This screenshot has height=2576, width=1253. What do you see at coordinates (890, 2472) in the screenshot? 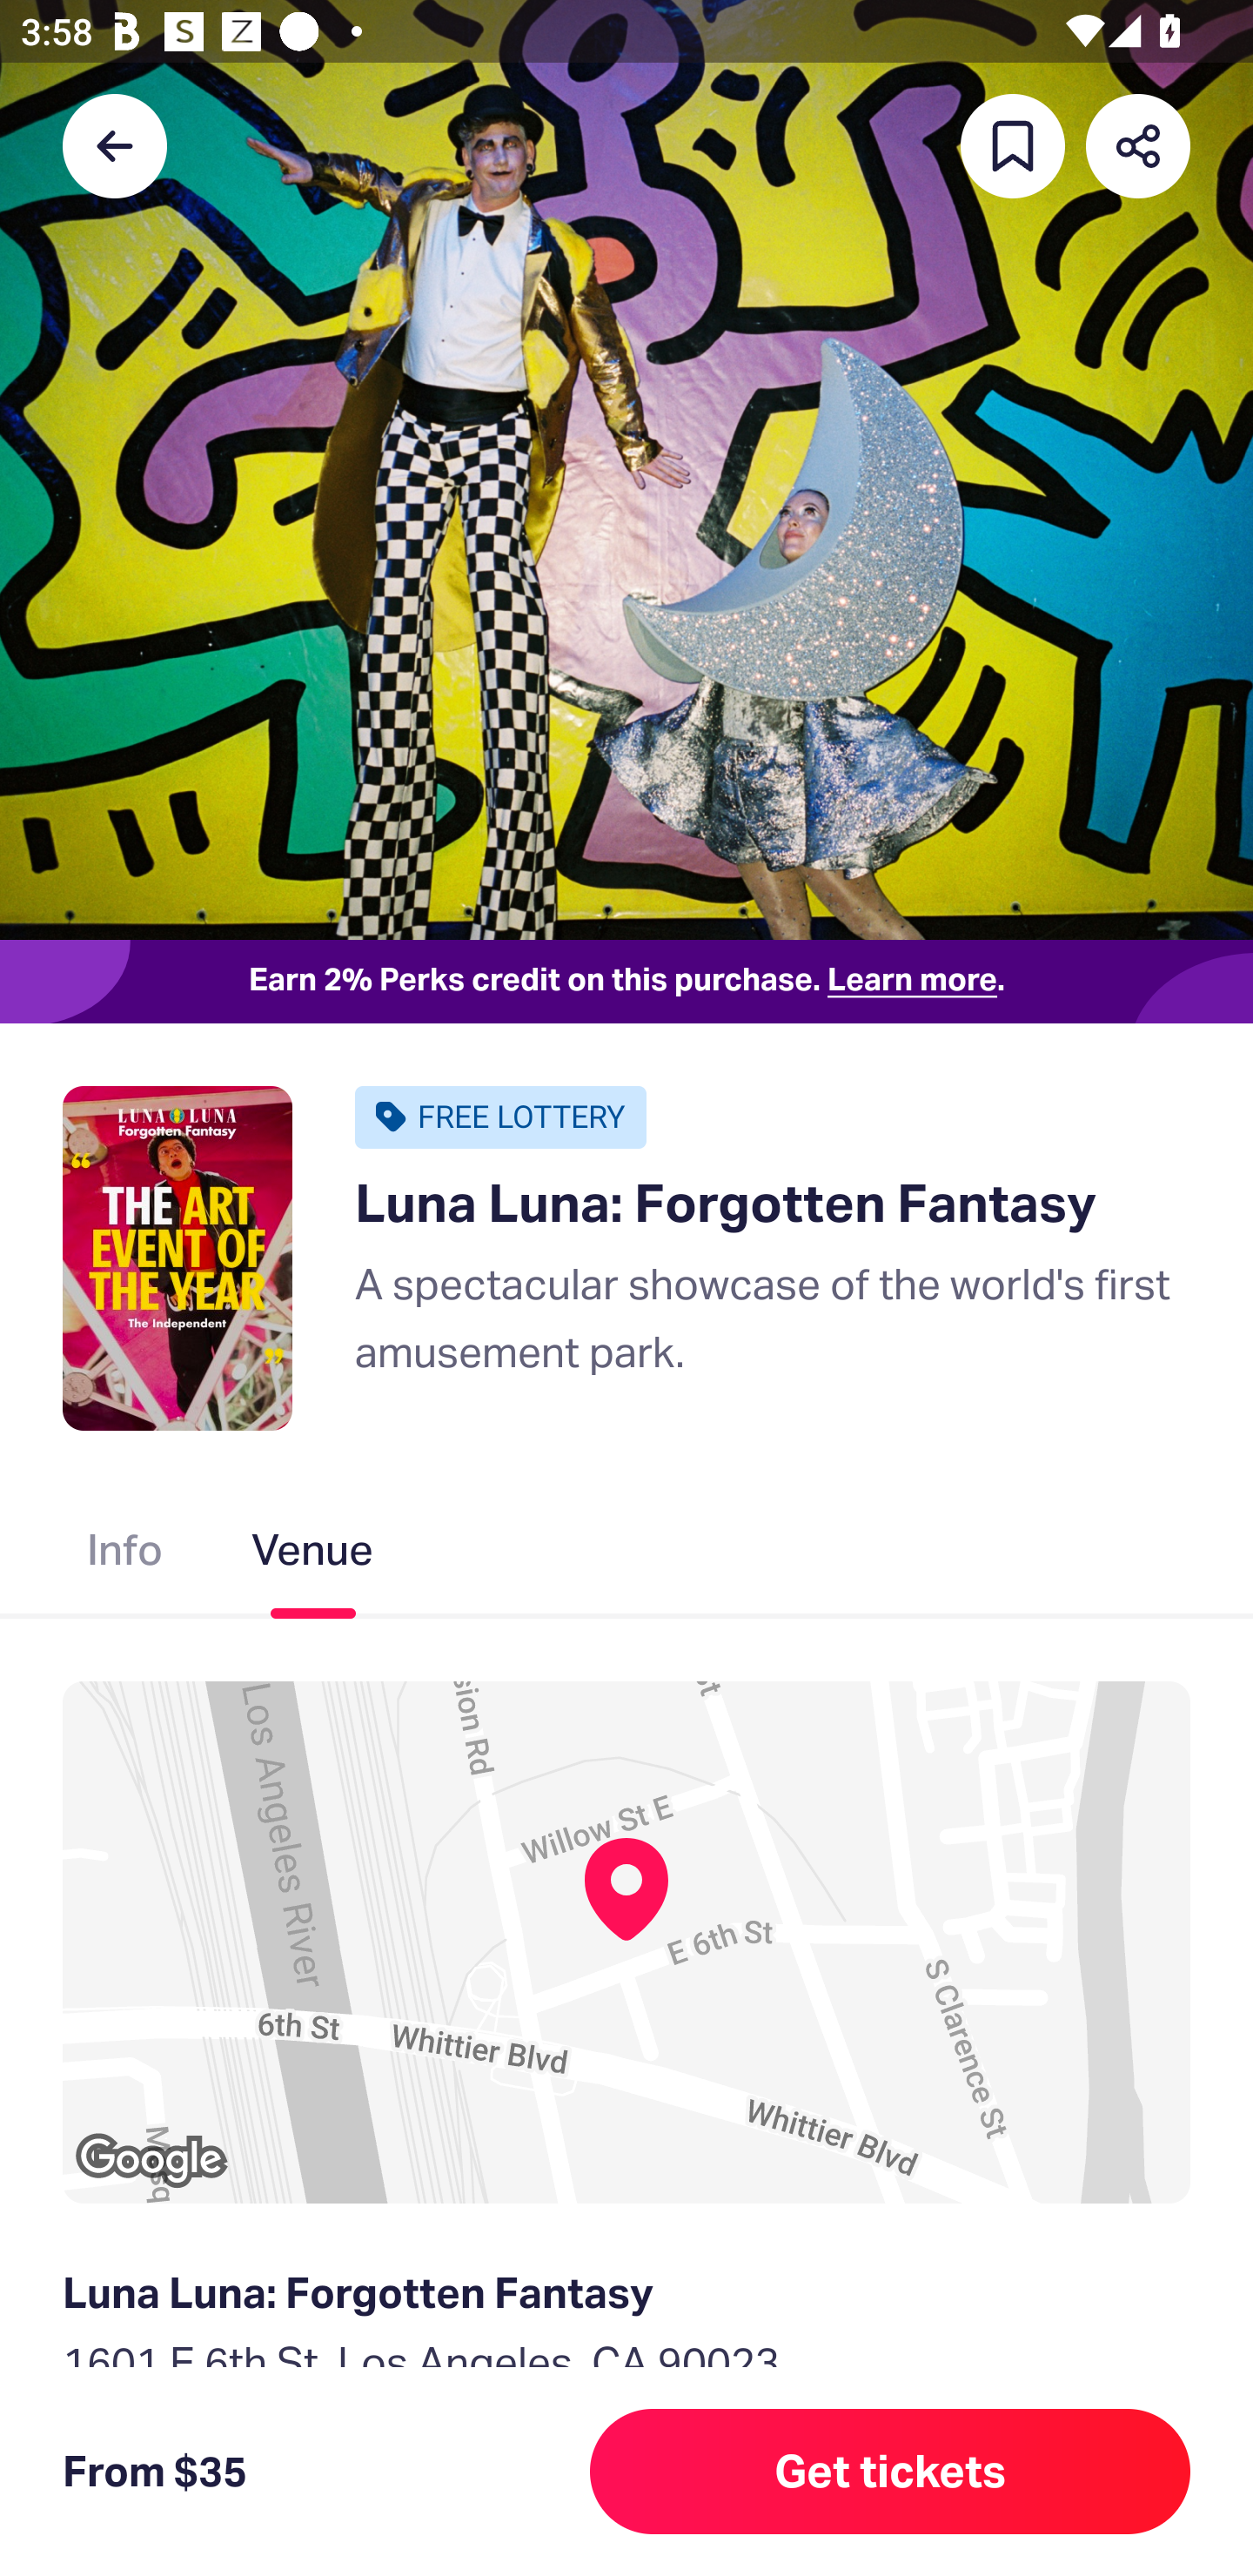
I see `Get tickets` at bounding box center [890, 2472].